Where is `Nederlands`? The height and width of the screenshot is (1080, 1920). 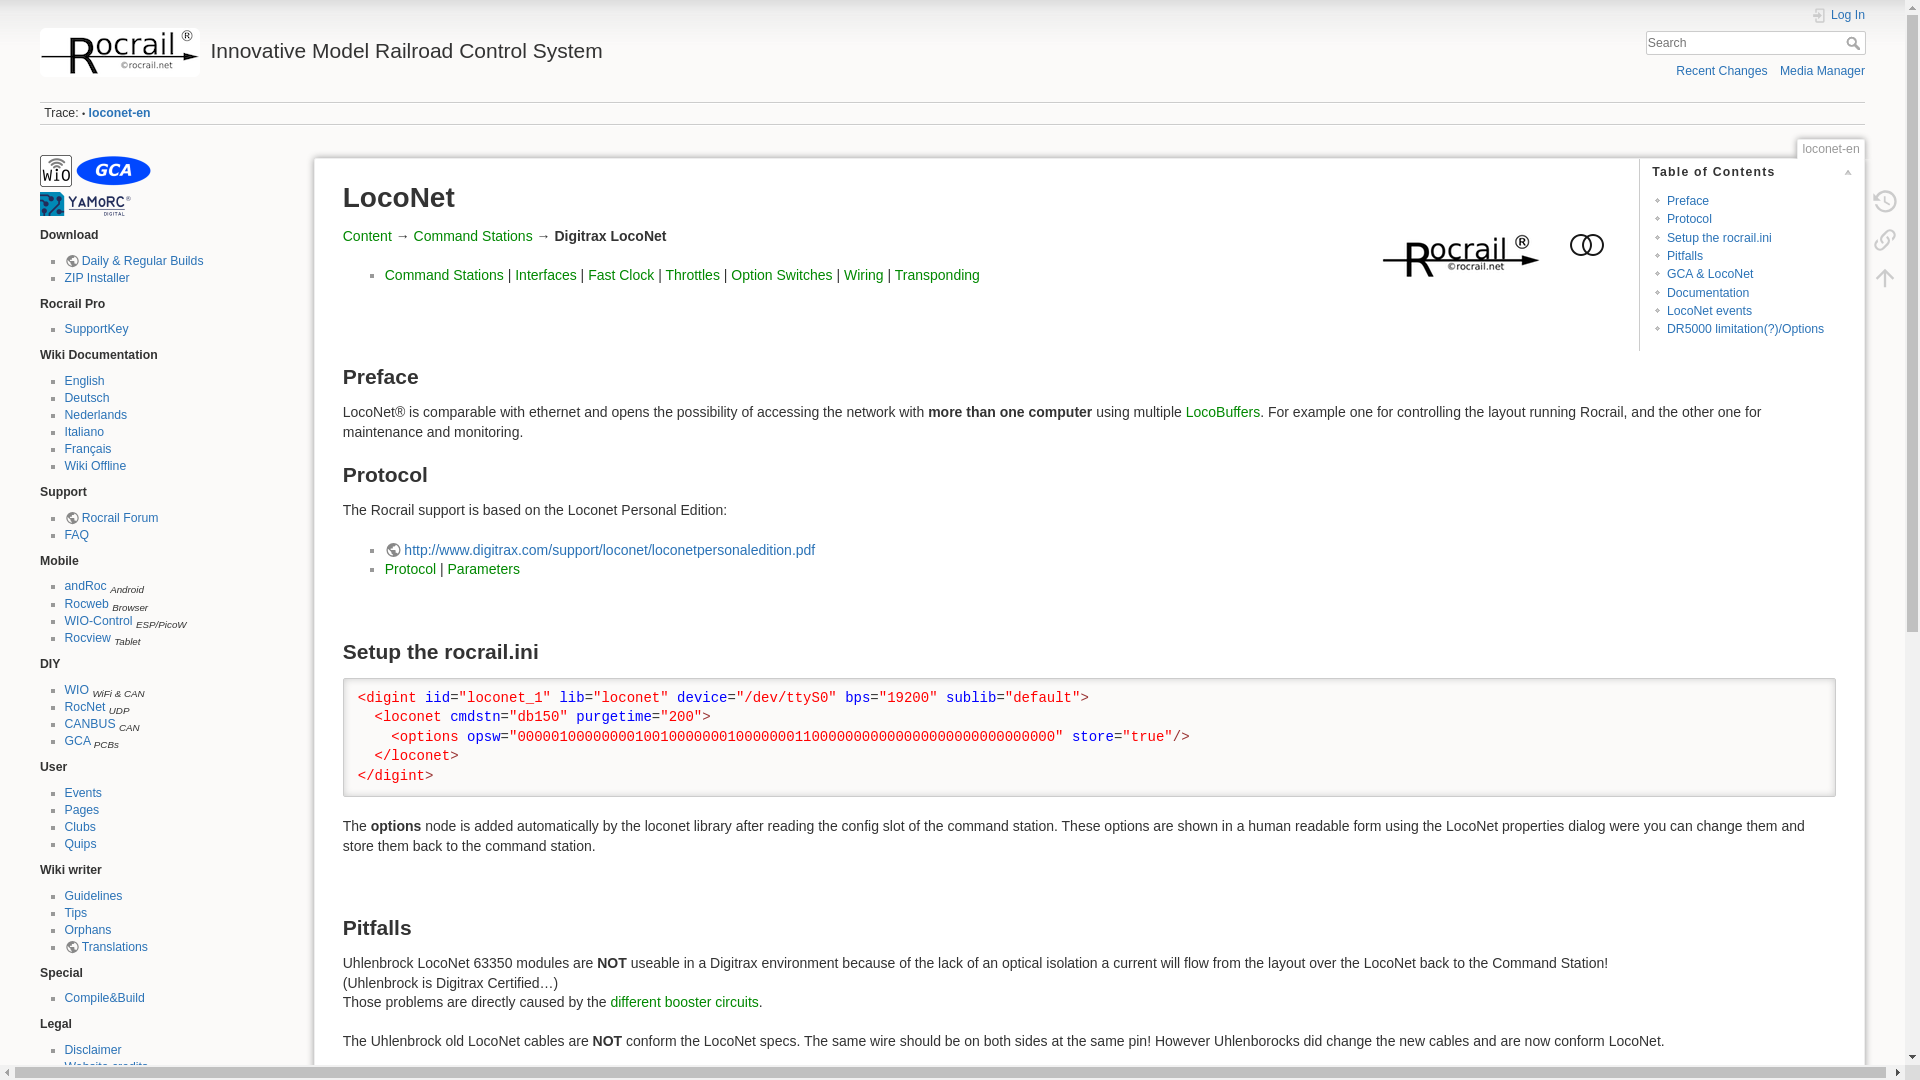 Nederlands is located at coordinates (94, 415).